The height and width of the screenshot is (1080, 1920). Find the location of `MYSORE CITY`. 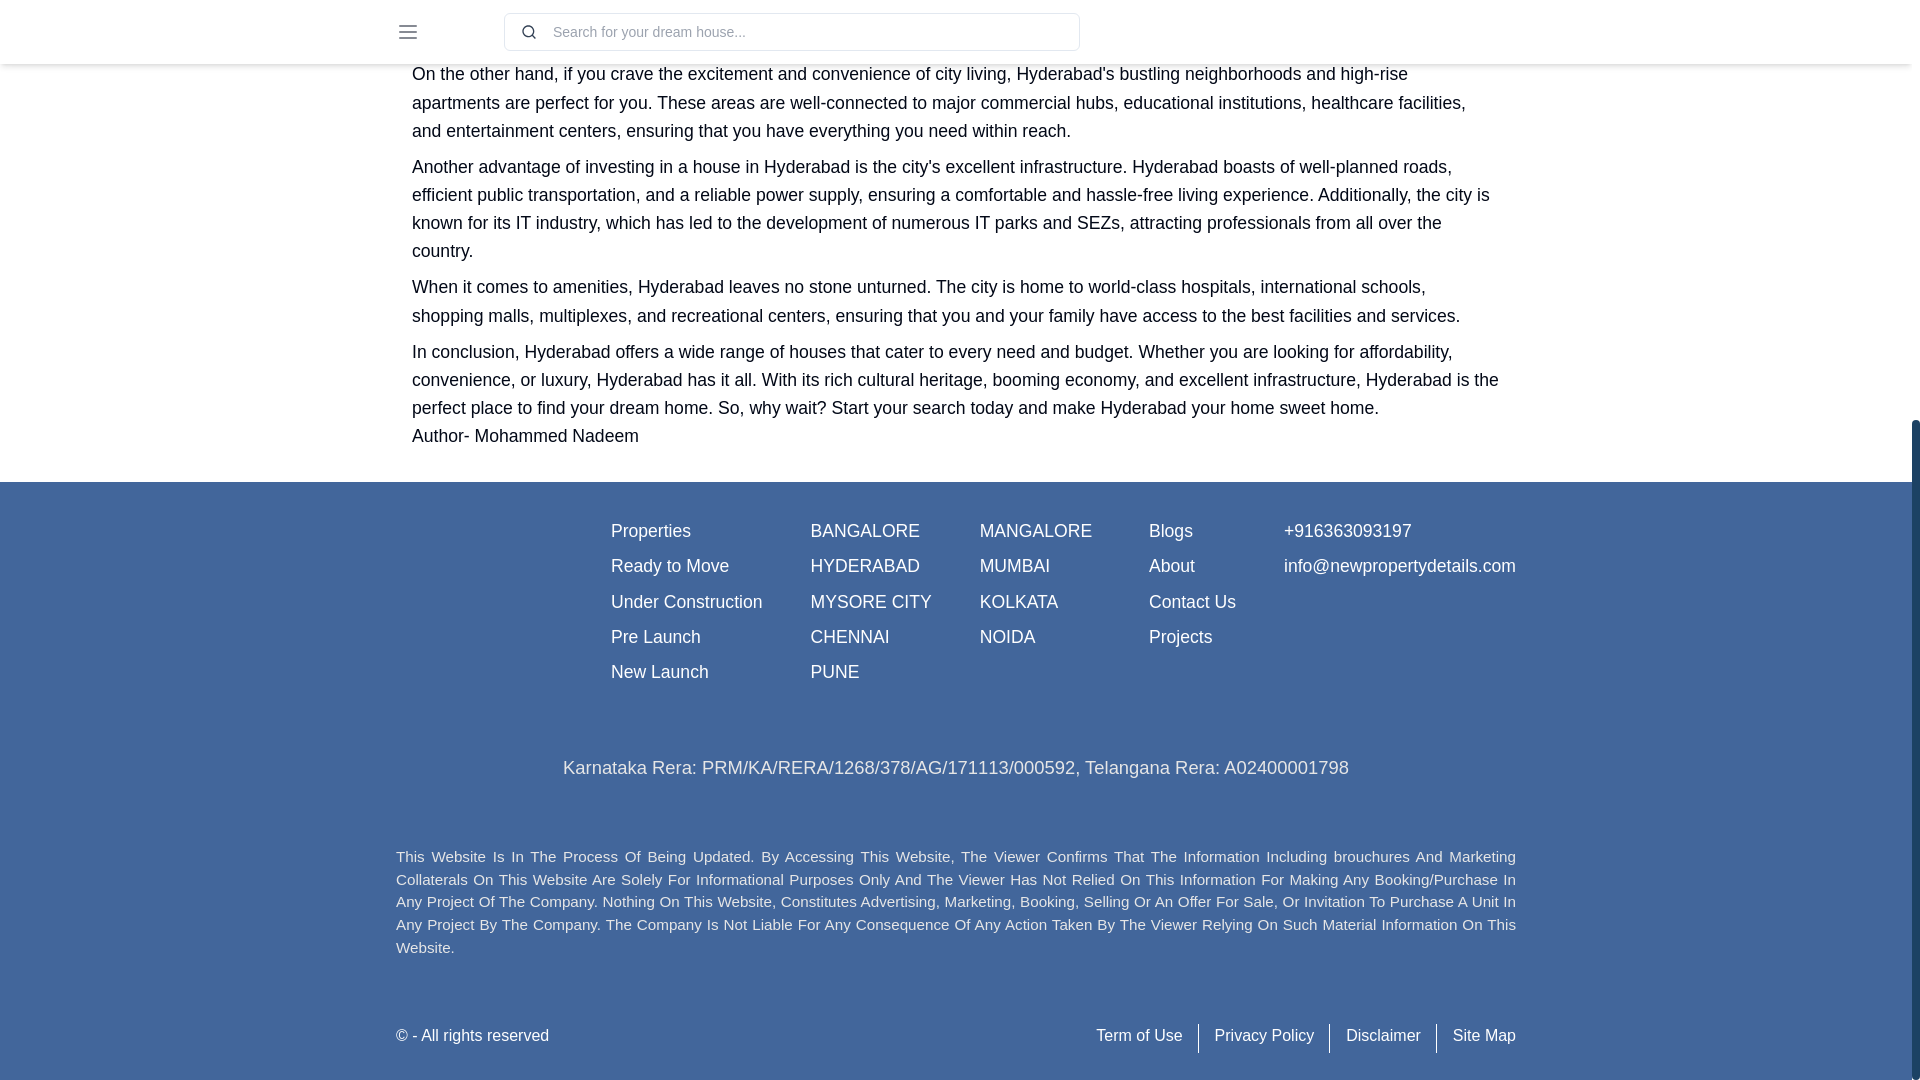

MYSORE CITY is located at coordinates (870, 602).